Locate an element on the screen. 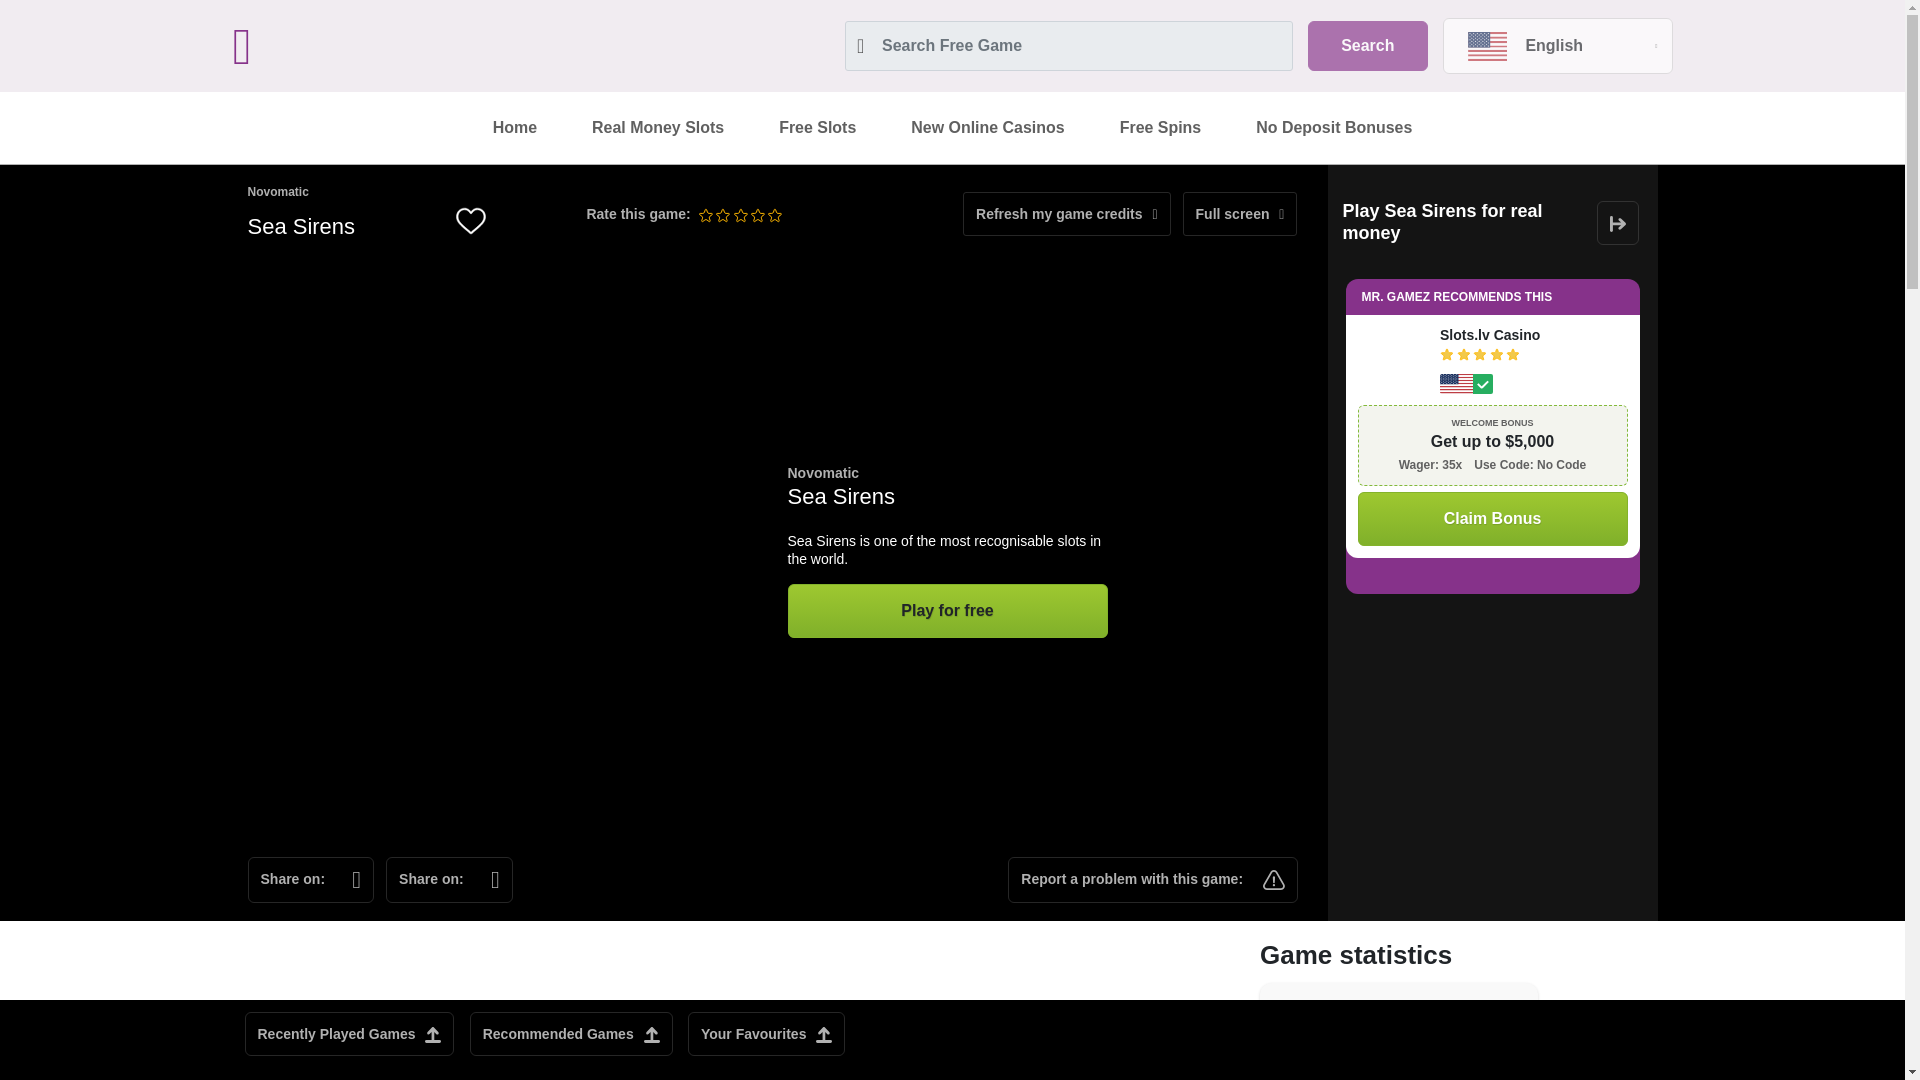  Play for free is located at coordinates (947, 611).